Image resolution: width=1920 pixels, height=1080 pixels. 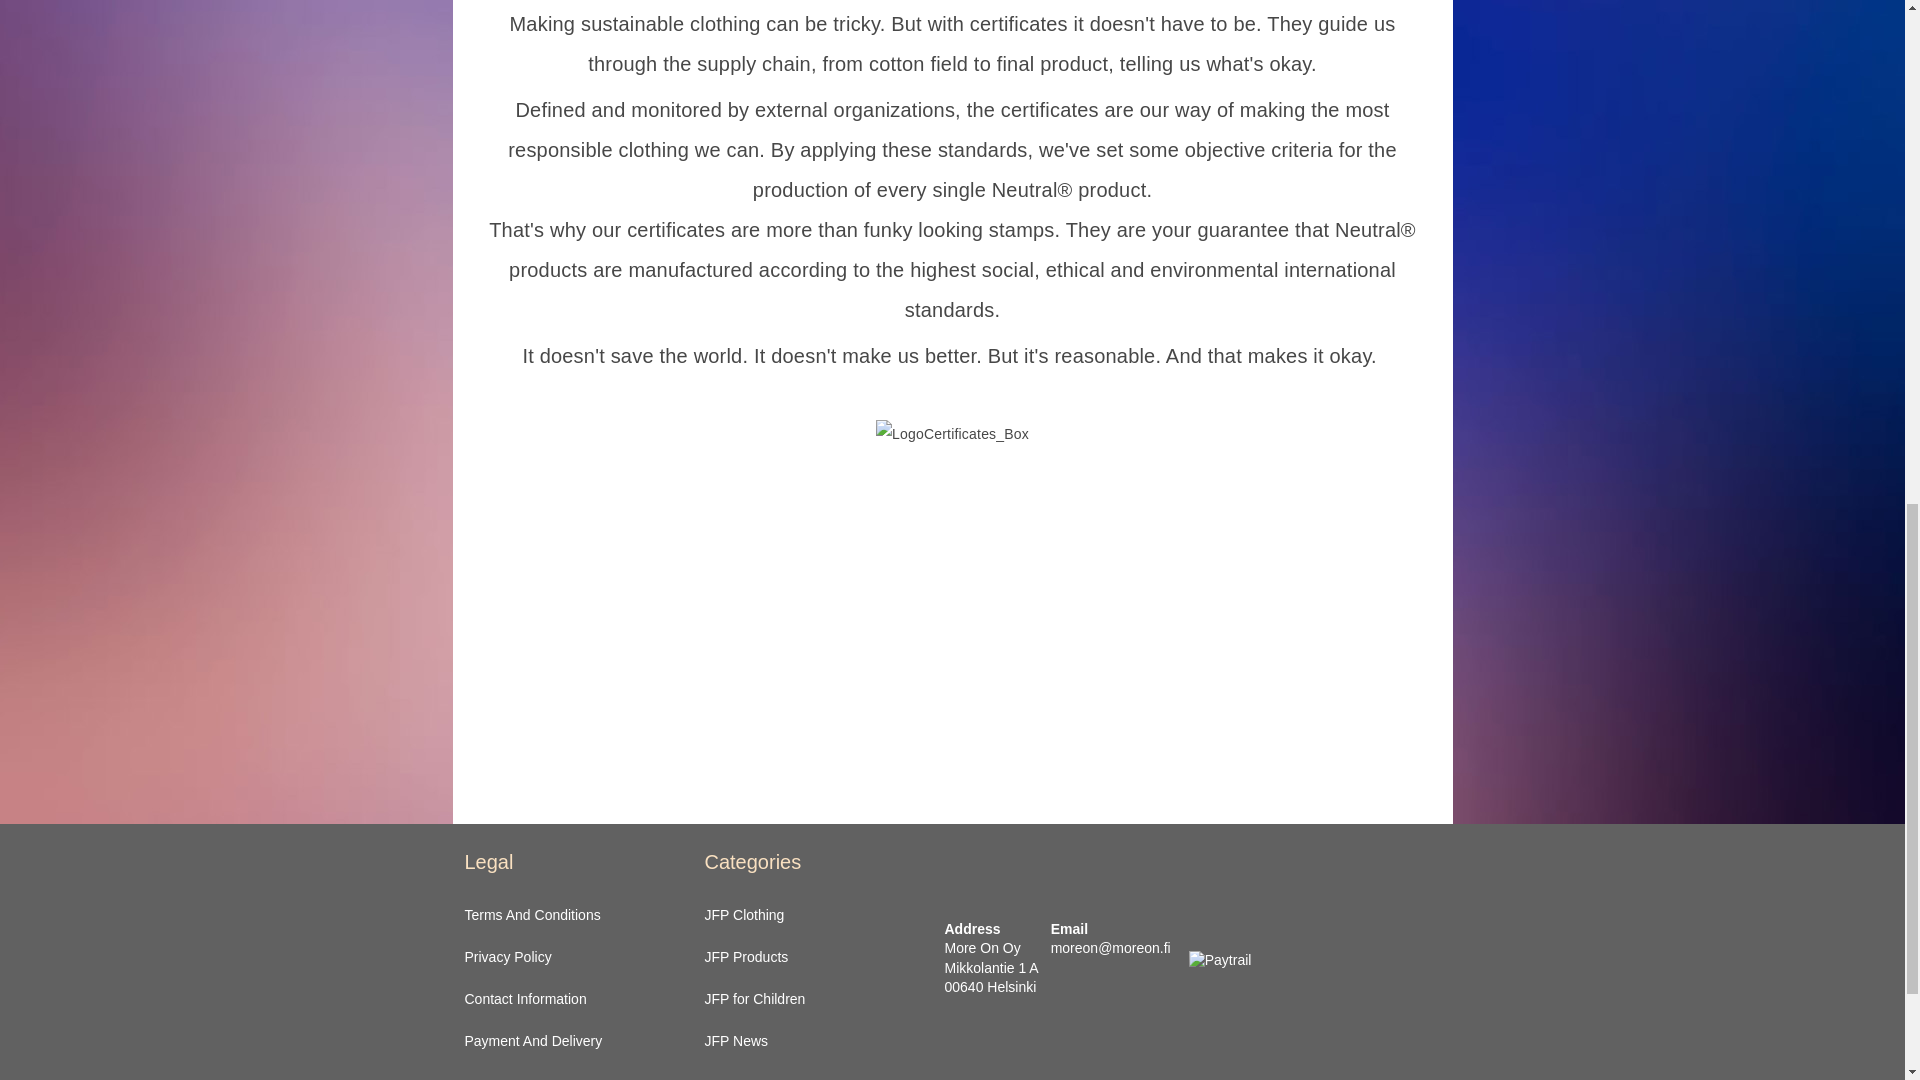 What do you see at coordinates (744, 915) in the screenshot?
I see `JFP Clothing` at bounding box center [744, 915].